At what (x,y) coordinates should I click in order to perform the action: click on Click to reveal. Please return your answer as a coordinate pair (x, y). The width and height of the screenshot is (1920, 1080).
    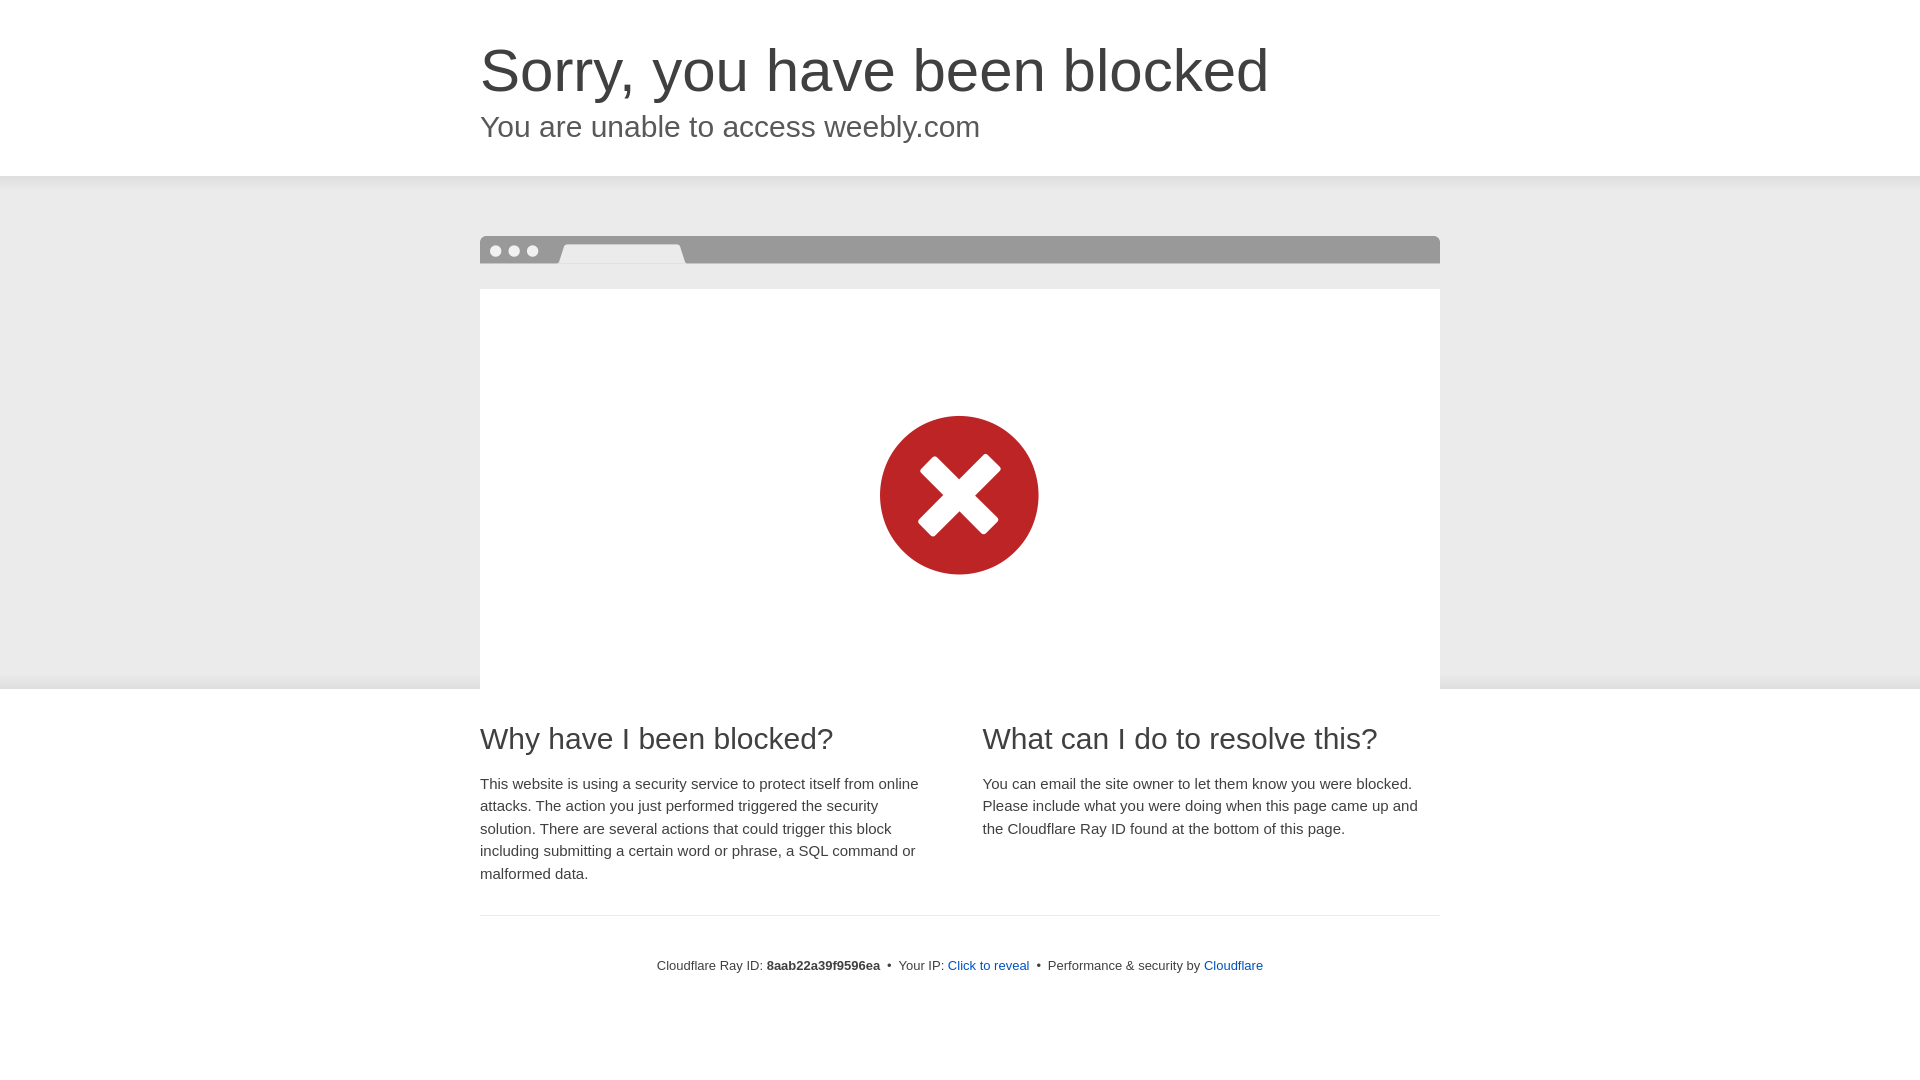
    Looking at the image, I should click on (988, 966).